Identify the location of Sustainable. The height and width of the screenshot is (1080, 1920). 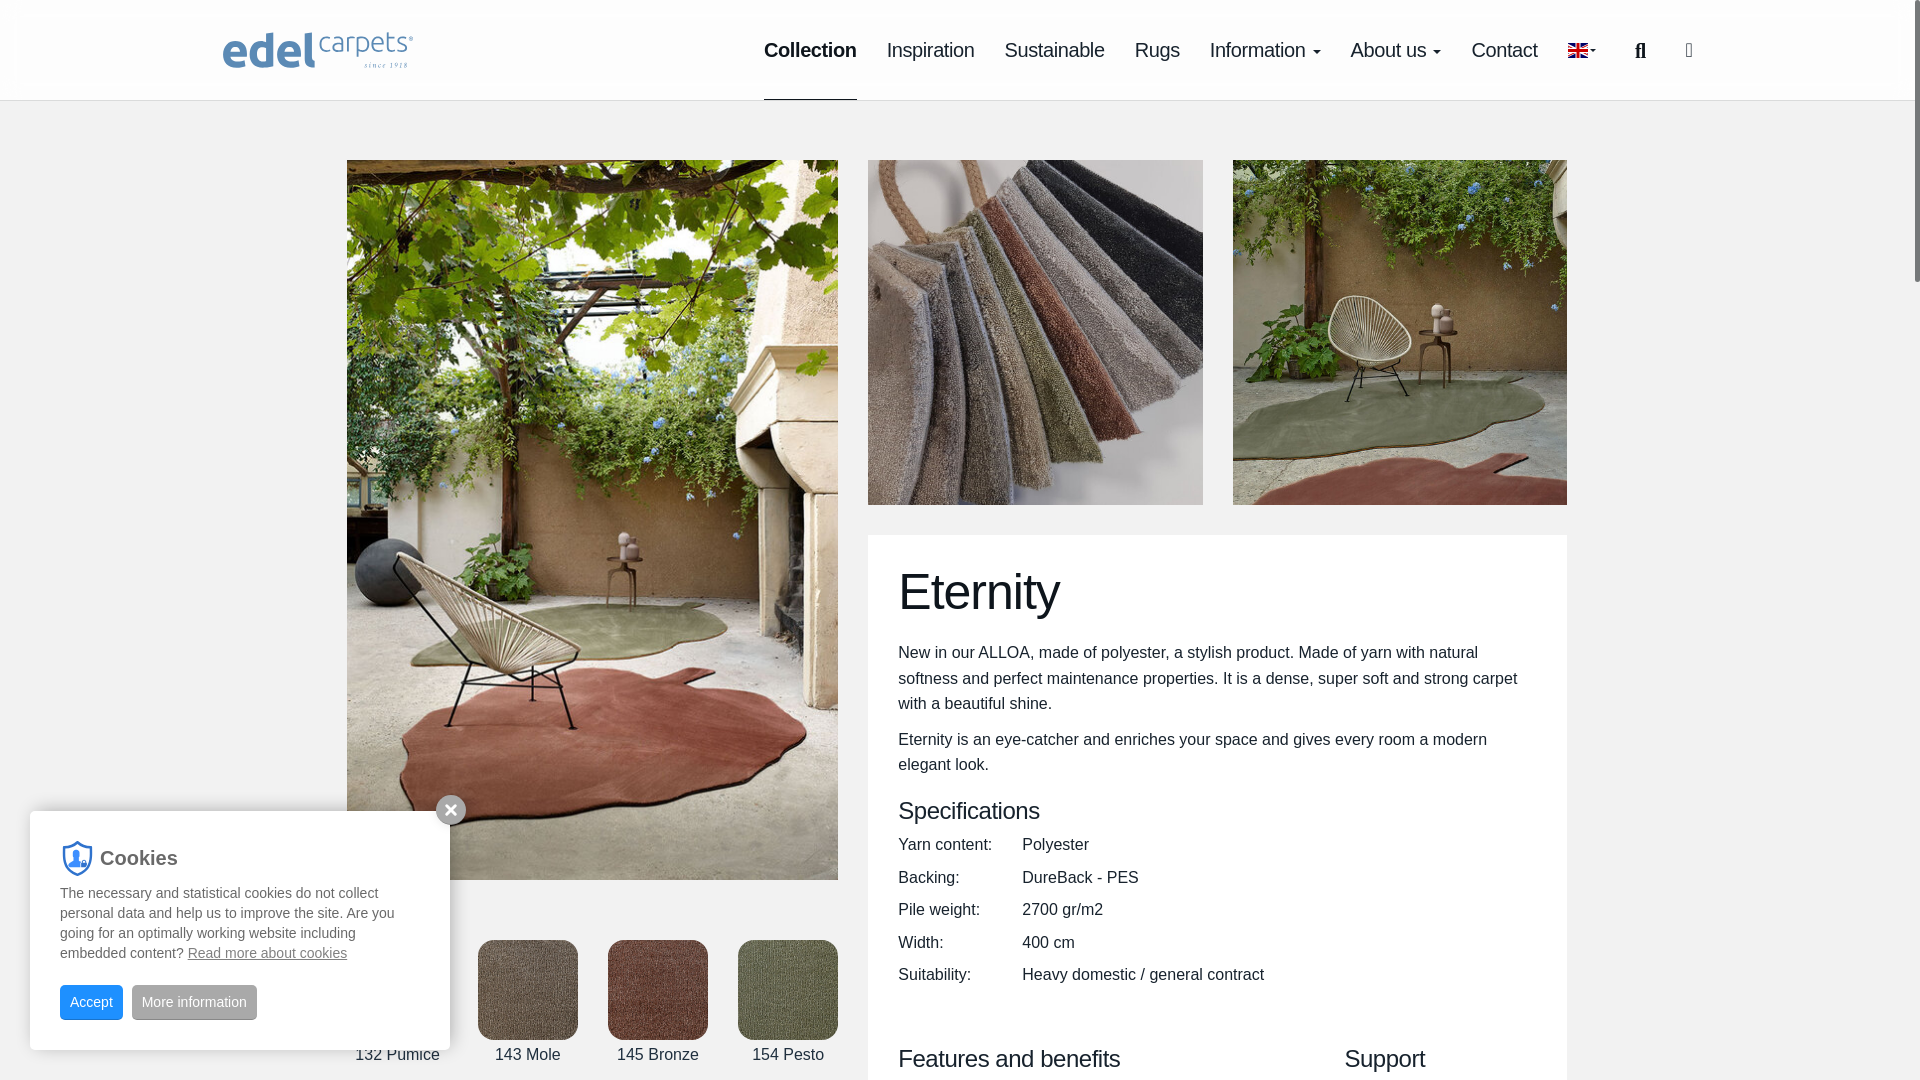
(1054, 50).